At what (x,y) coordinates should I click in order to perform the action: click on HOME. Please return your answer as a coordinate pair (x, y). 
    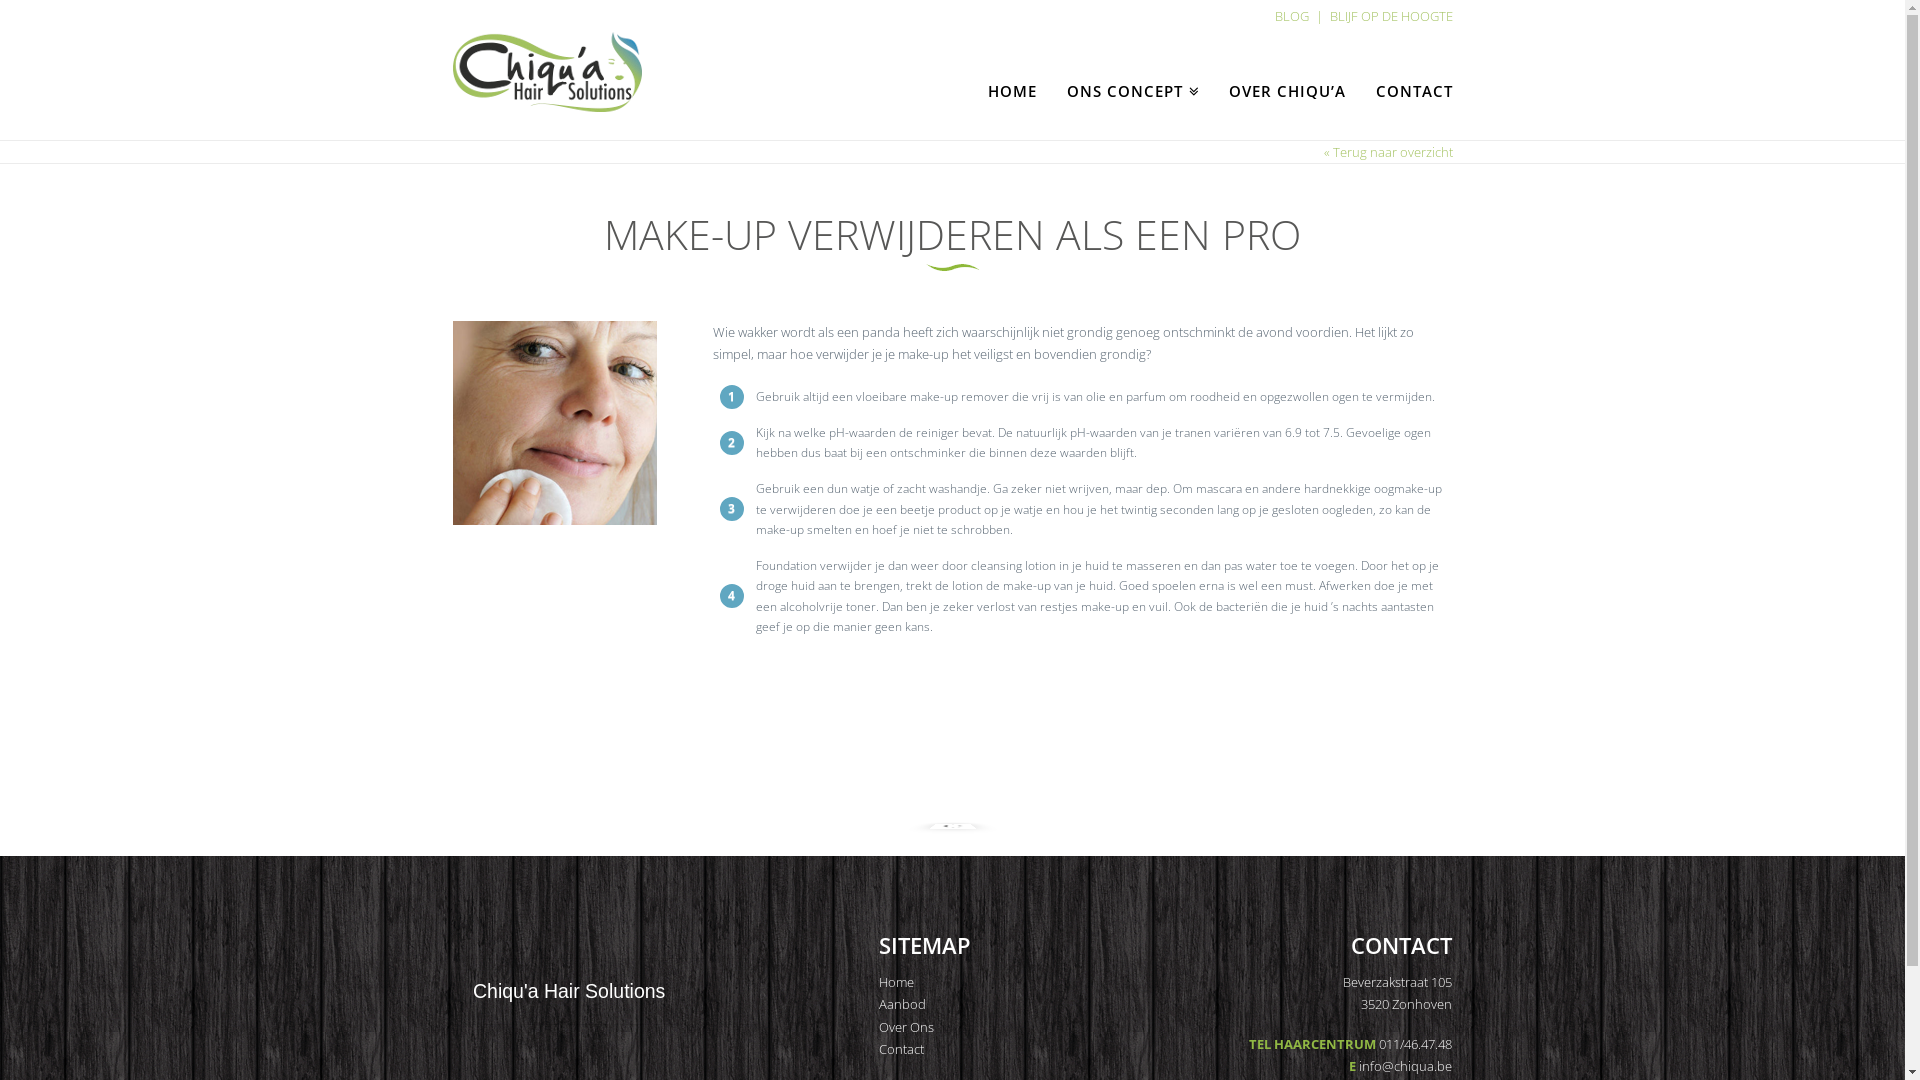
    Looking at the image, I should click on (1012, 65).